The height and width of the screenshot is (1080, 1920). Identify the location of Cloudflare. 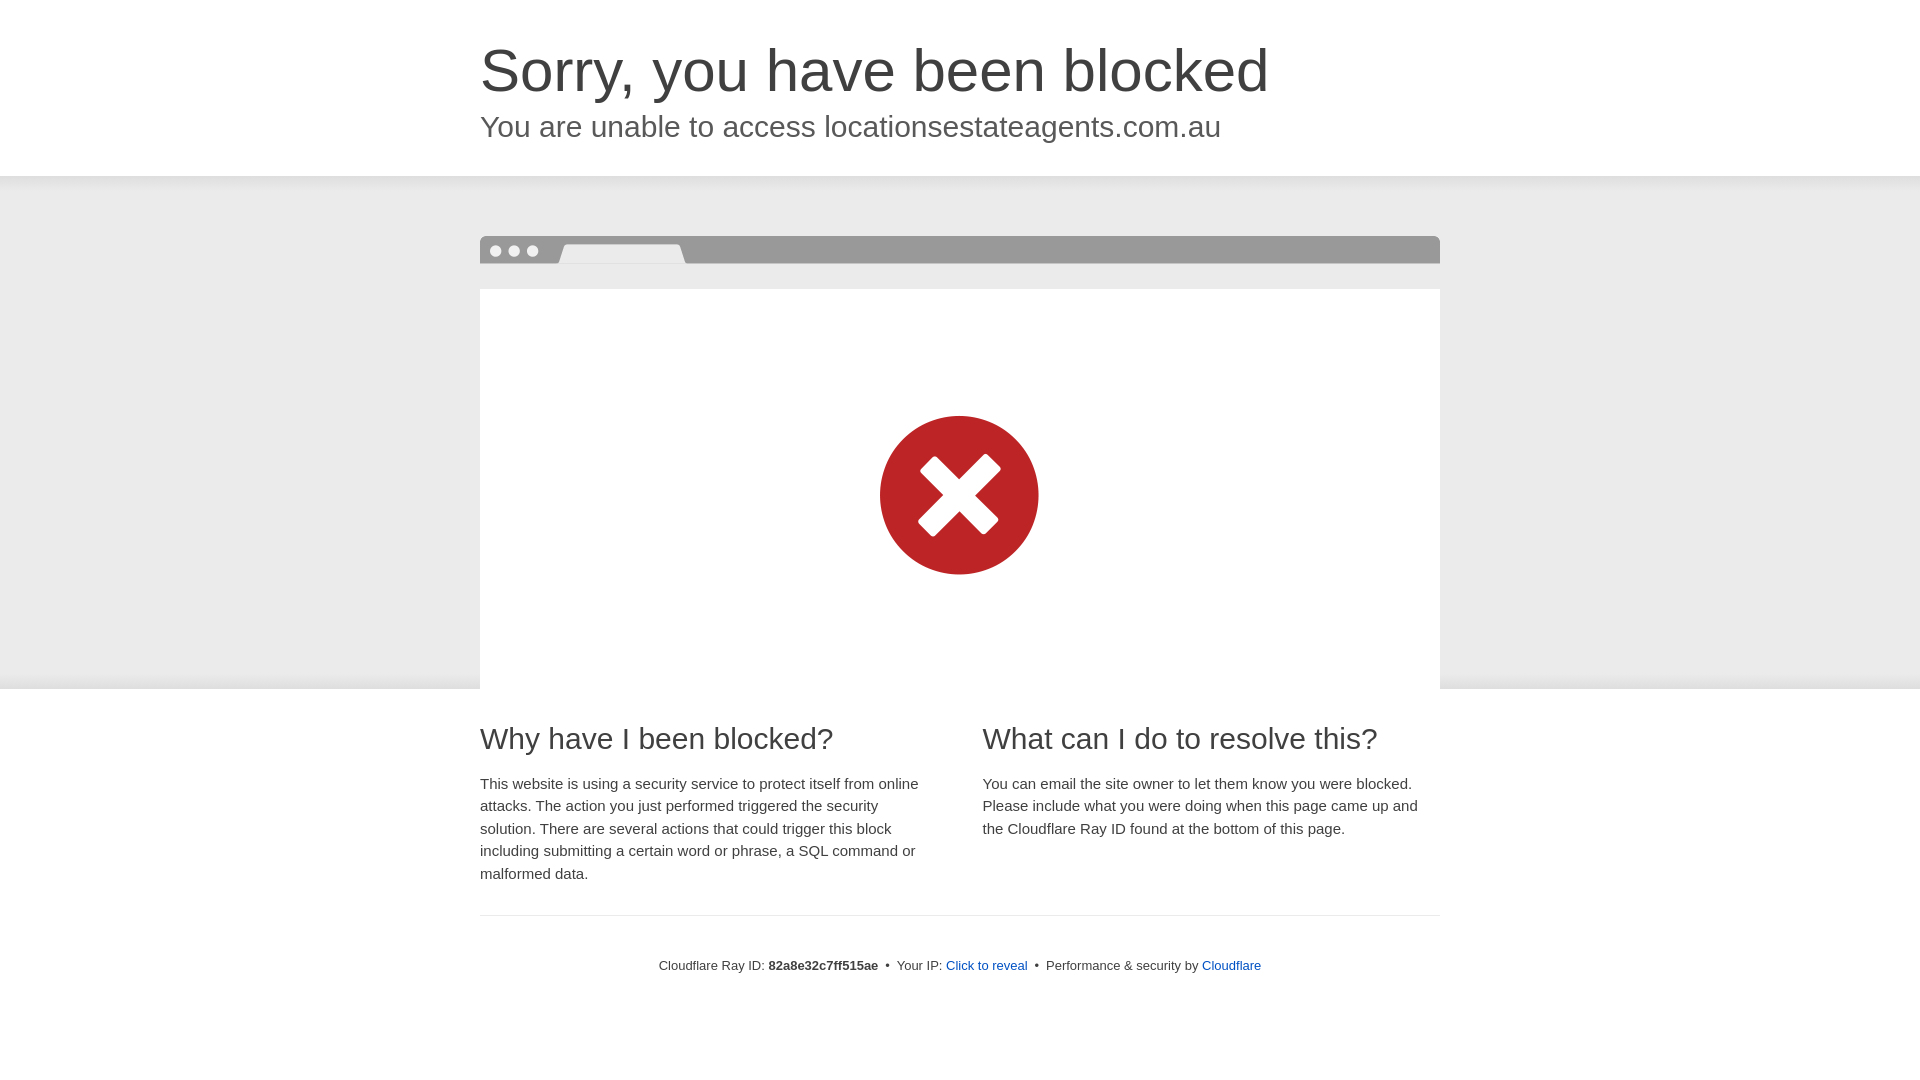
(1232, 966).